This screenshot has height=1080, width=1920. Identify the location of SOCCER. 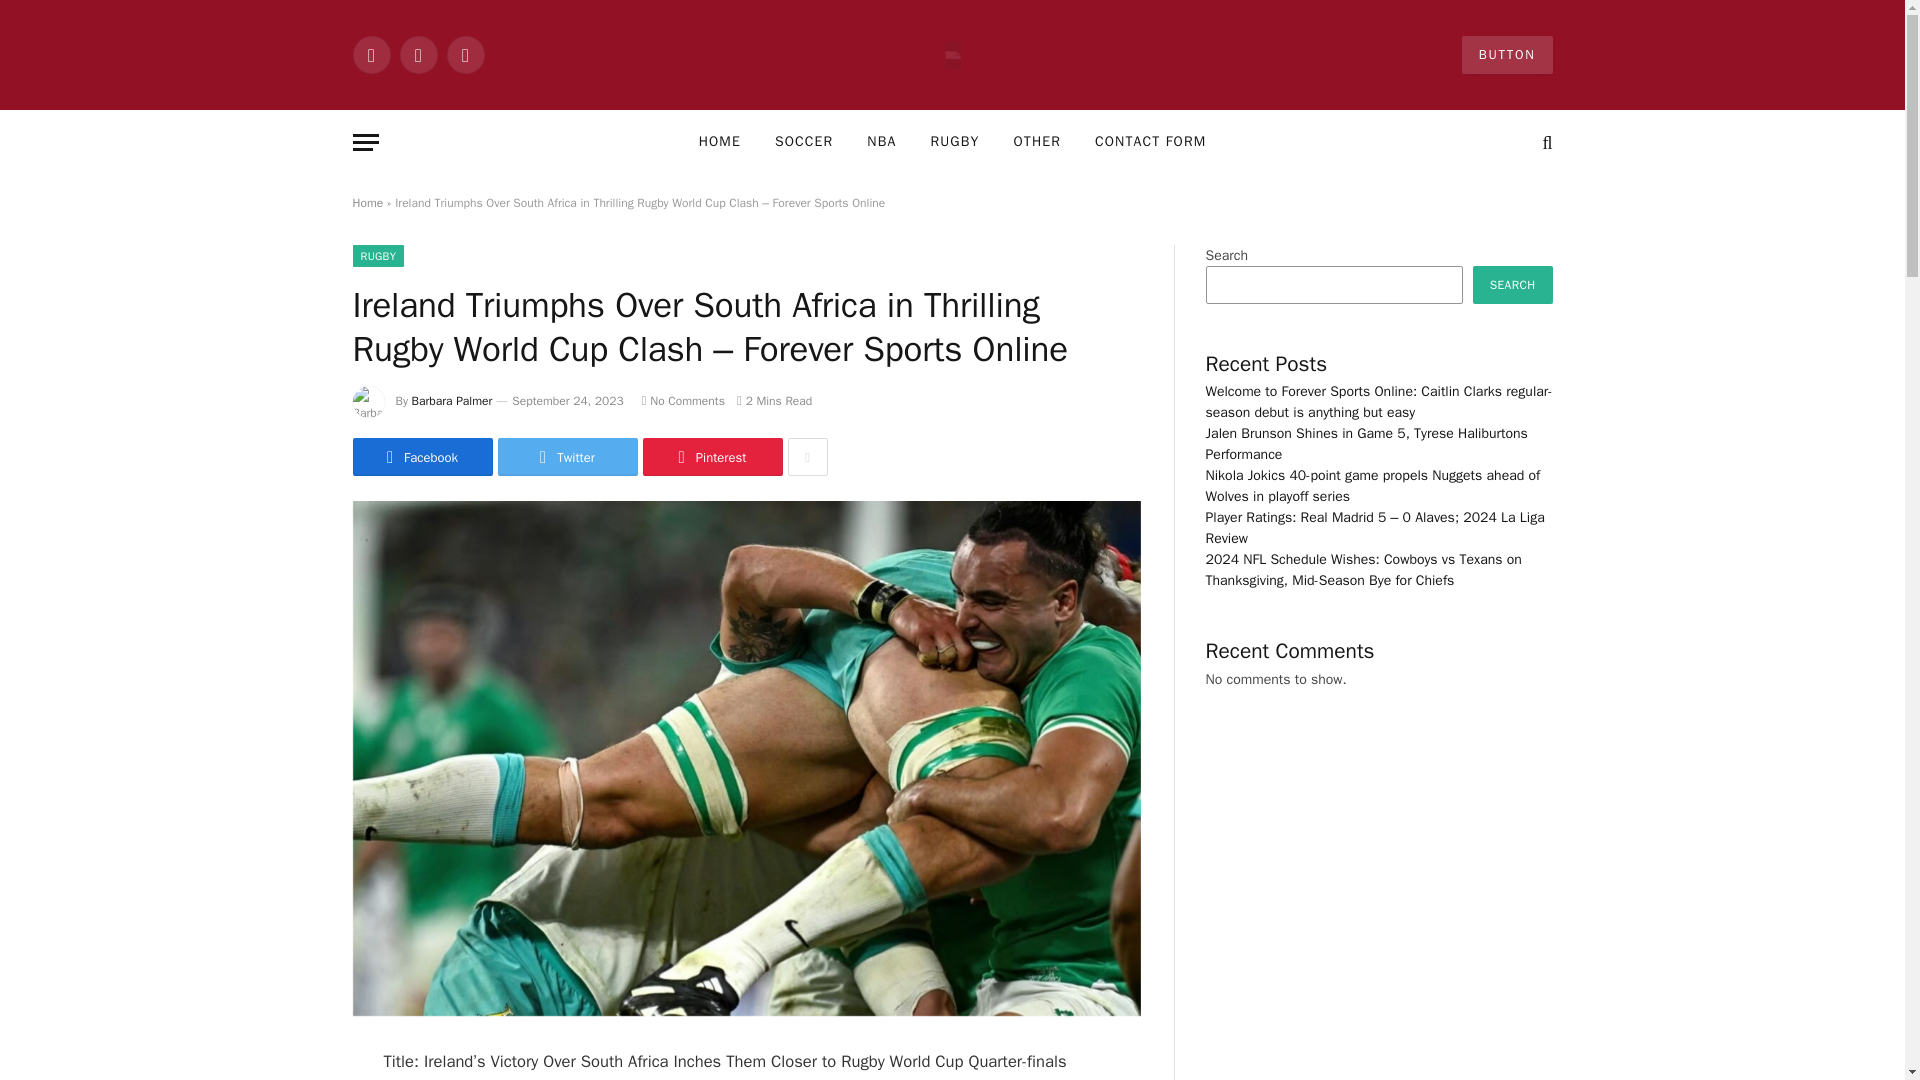
(804, 142).